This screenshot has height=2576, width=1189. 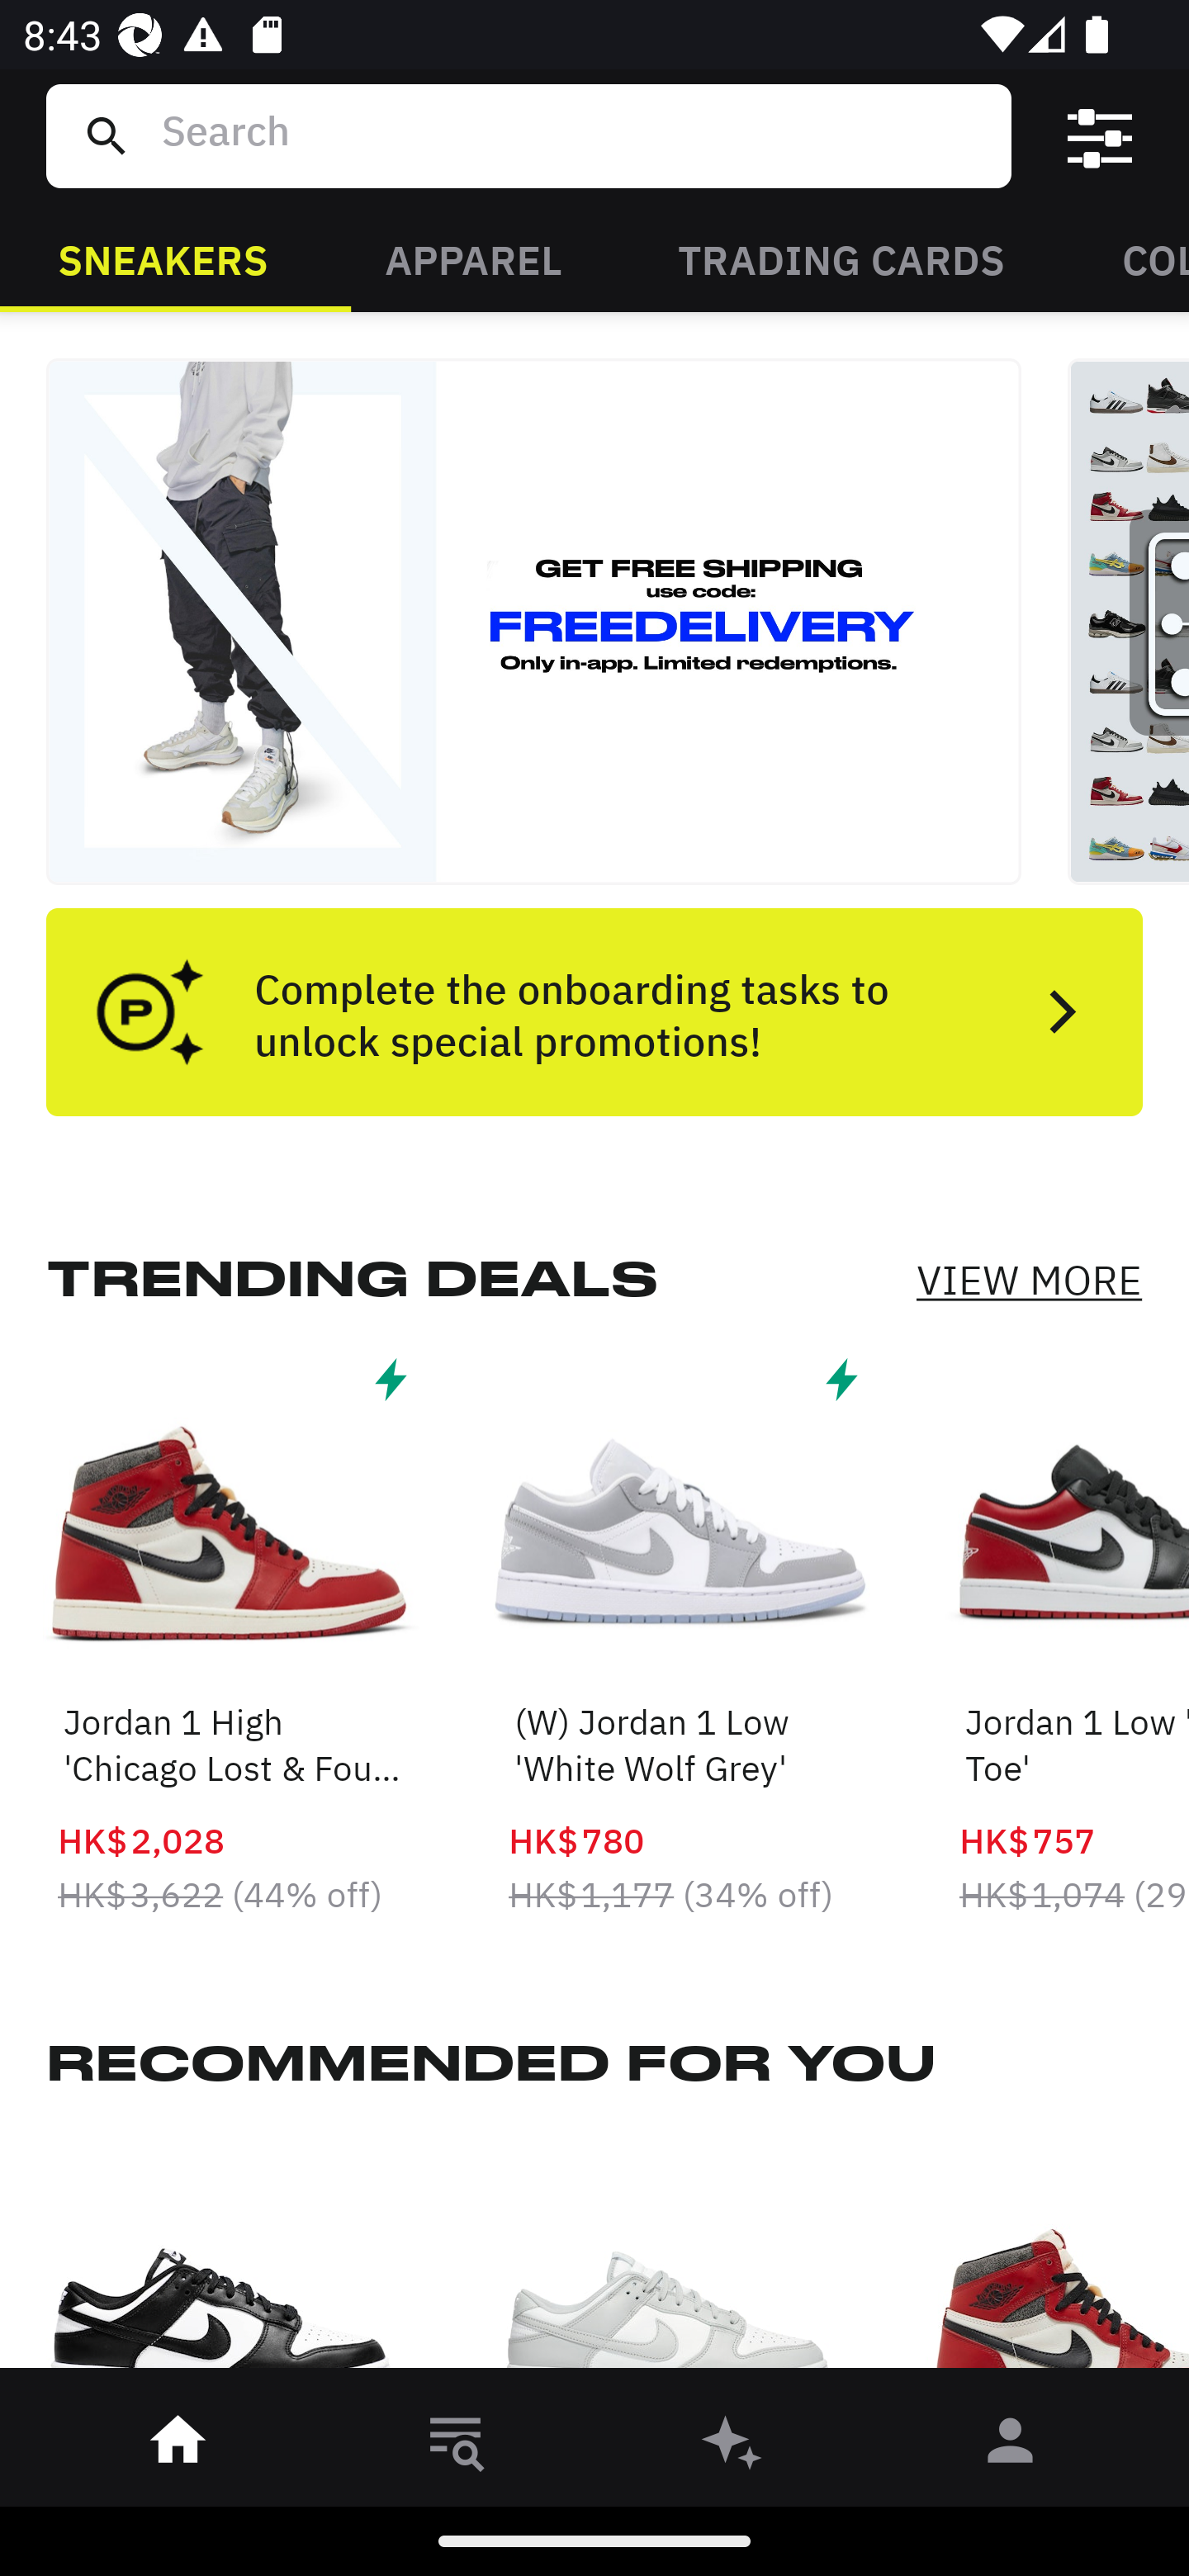 What do you see at coordinates (456, 2446) in the screenshot?
I see `󱎸` at bounding box center [456, 2446].